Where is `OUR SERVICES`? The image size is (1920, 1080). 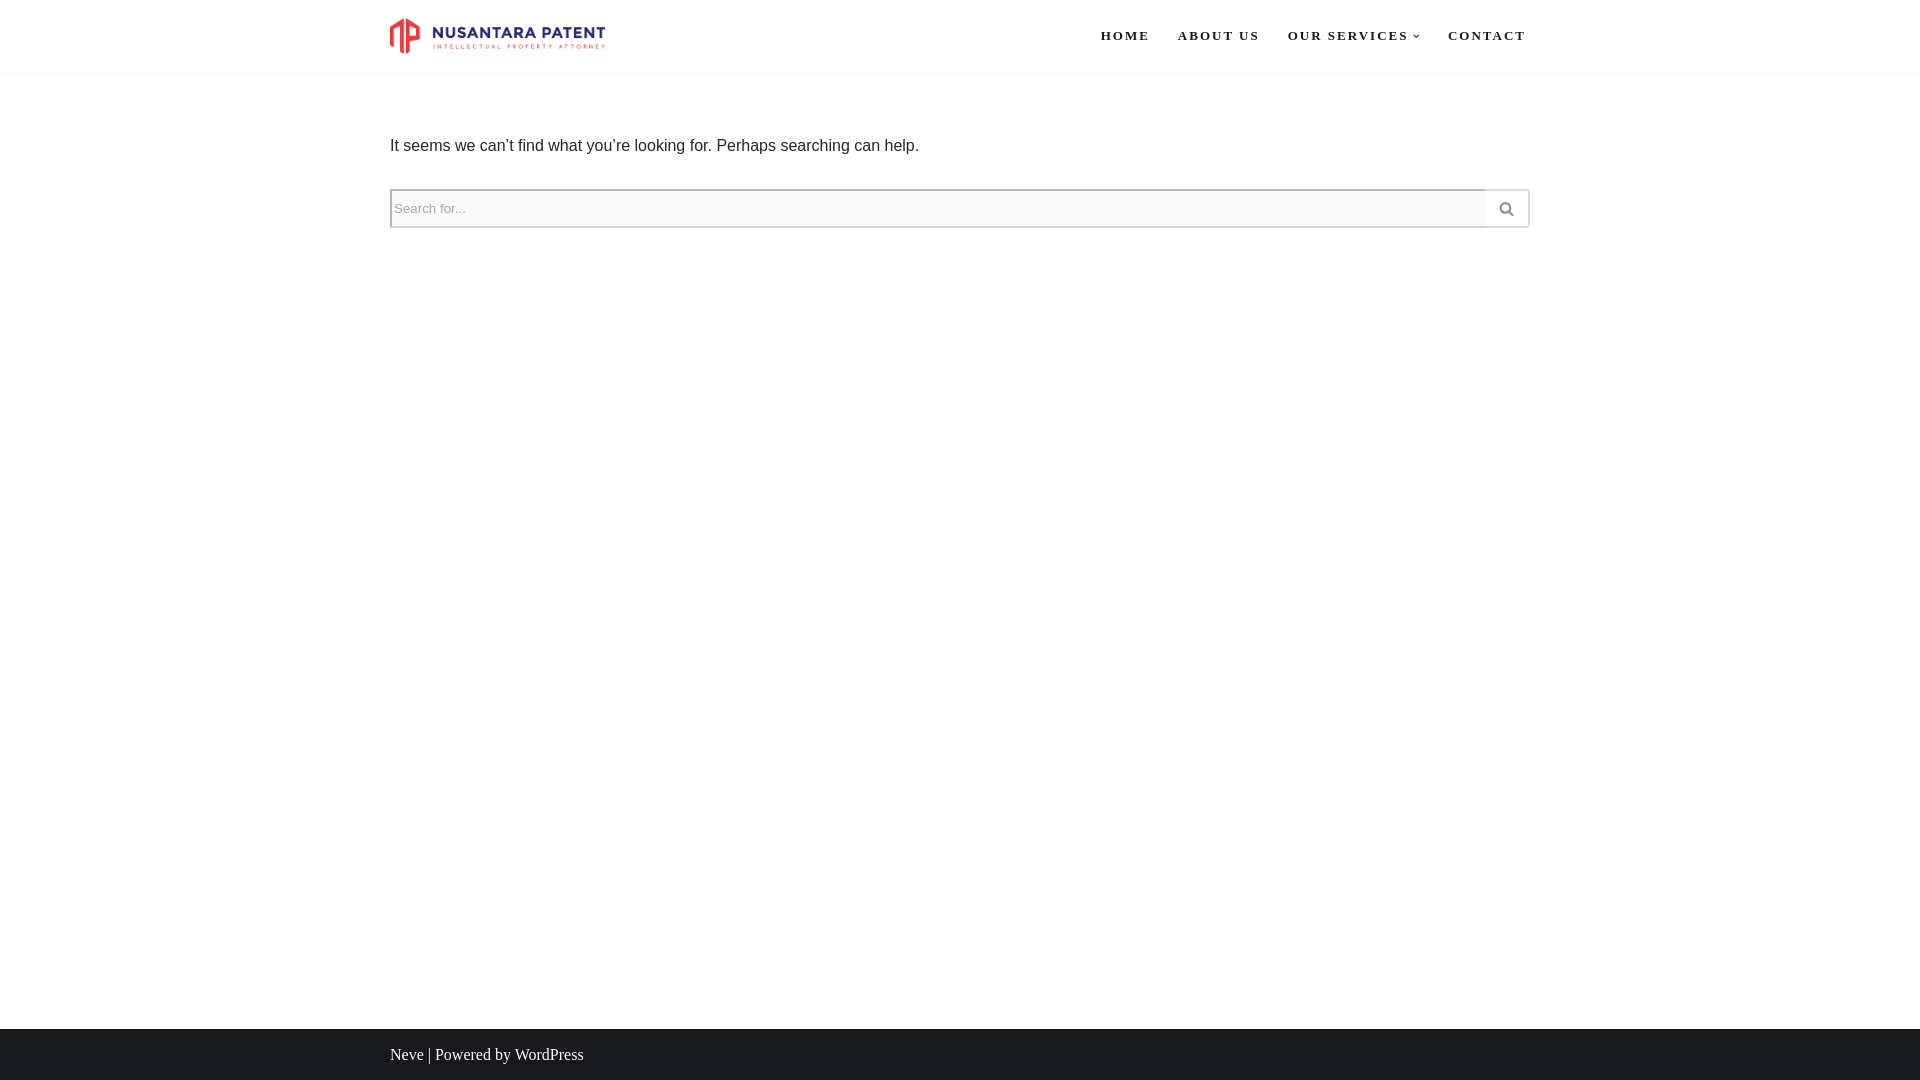
OUR SERVICES is located at coordinates (1348, 34).